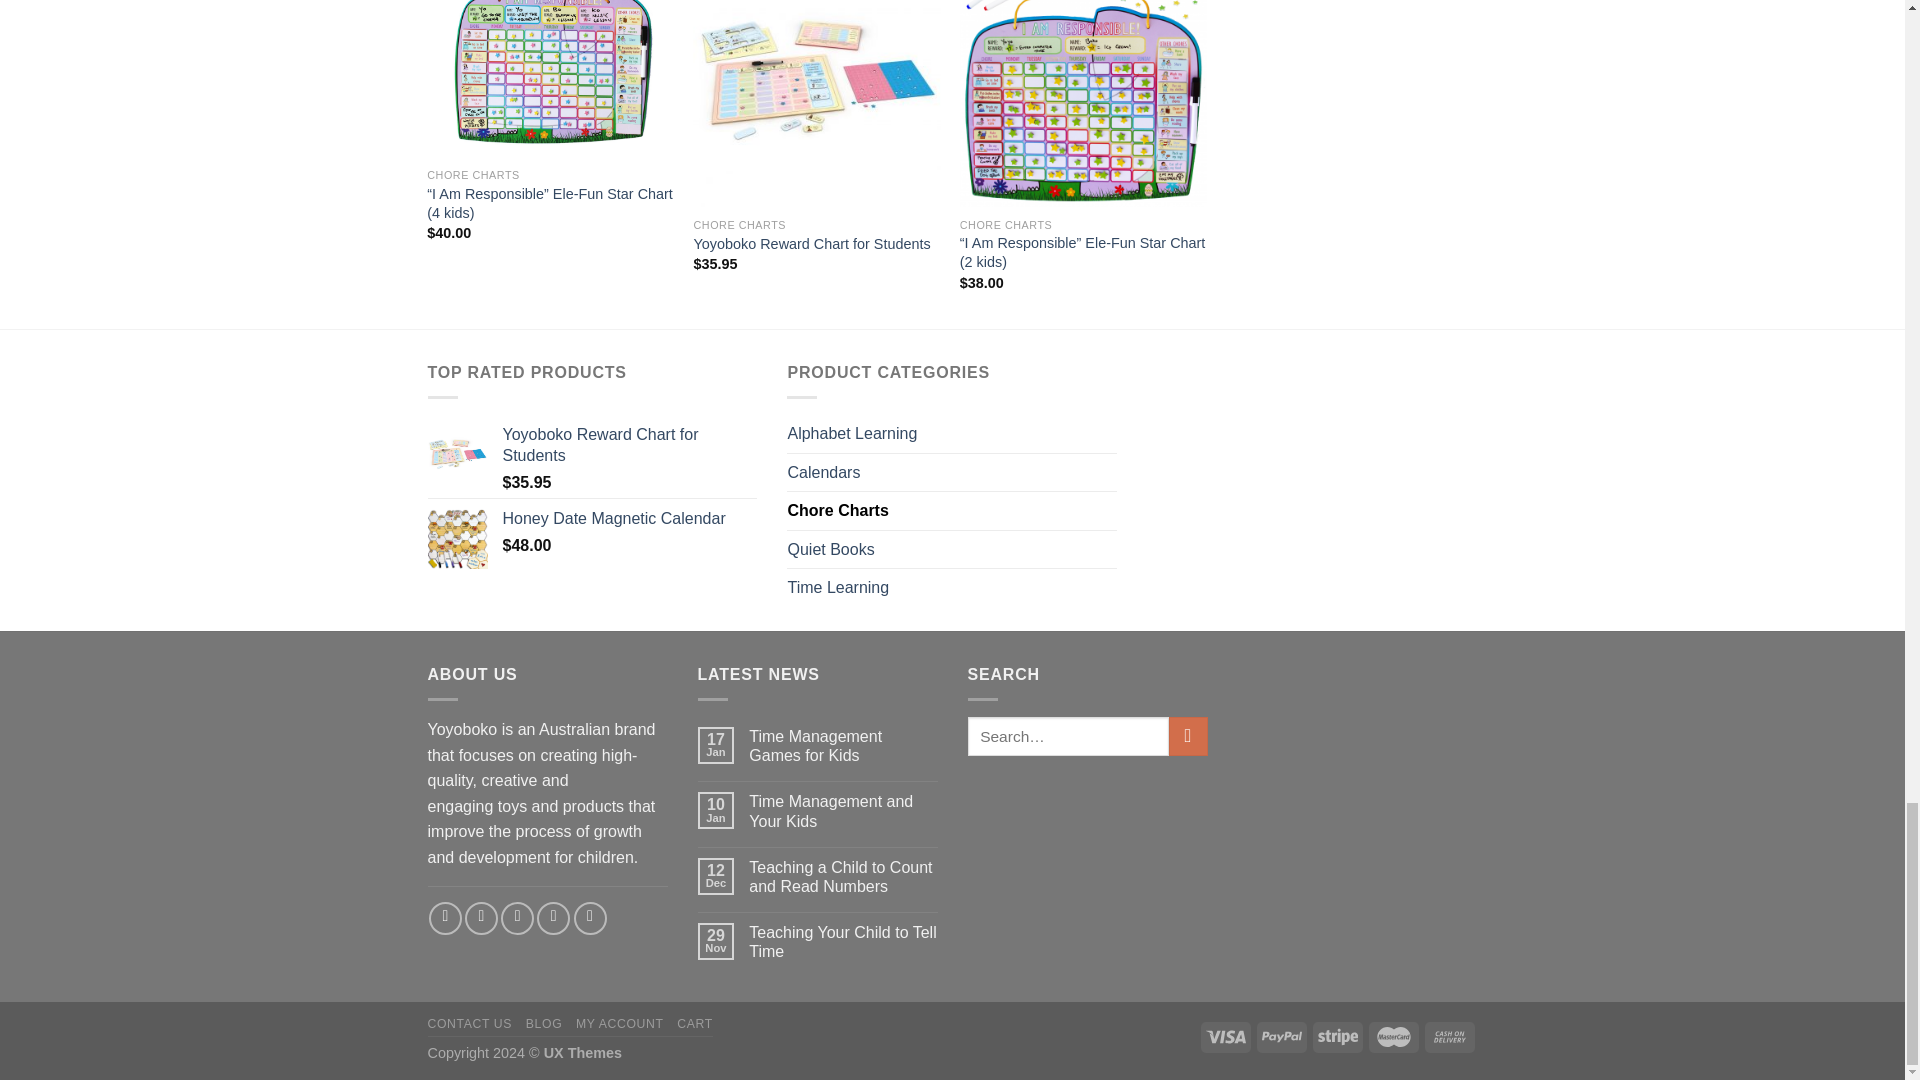 Image resolution: width=1920 pixels, height=1080 pixels. What do you see at coordinates (842, 745) in the screenshot?
I see `Time Management Games for Kids` at bounding box center [842, 745].